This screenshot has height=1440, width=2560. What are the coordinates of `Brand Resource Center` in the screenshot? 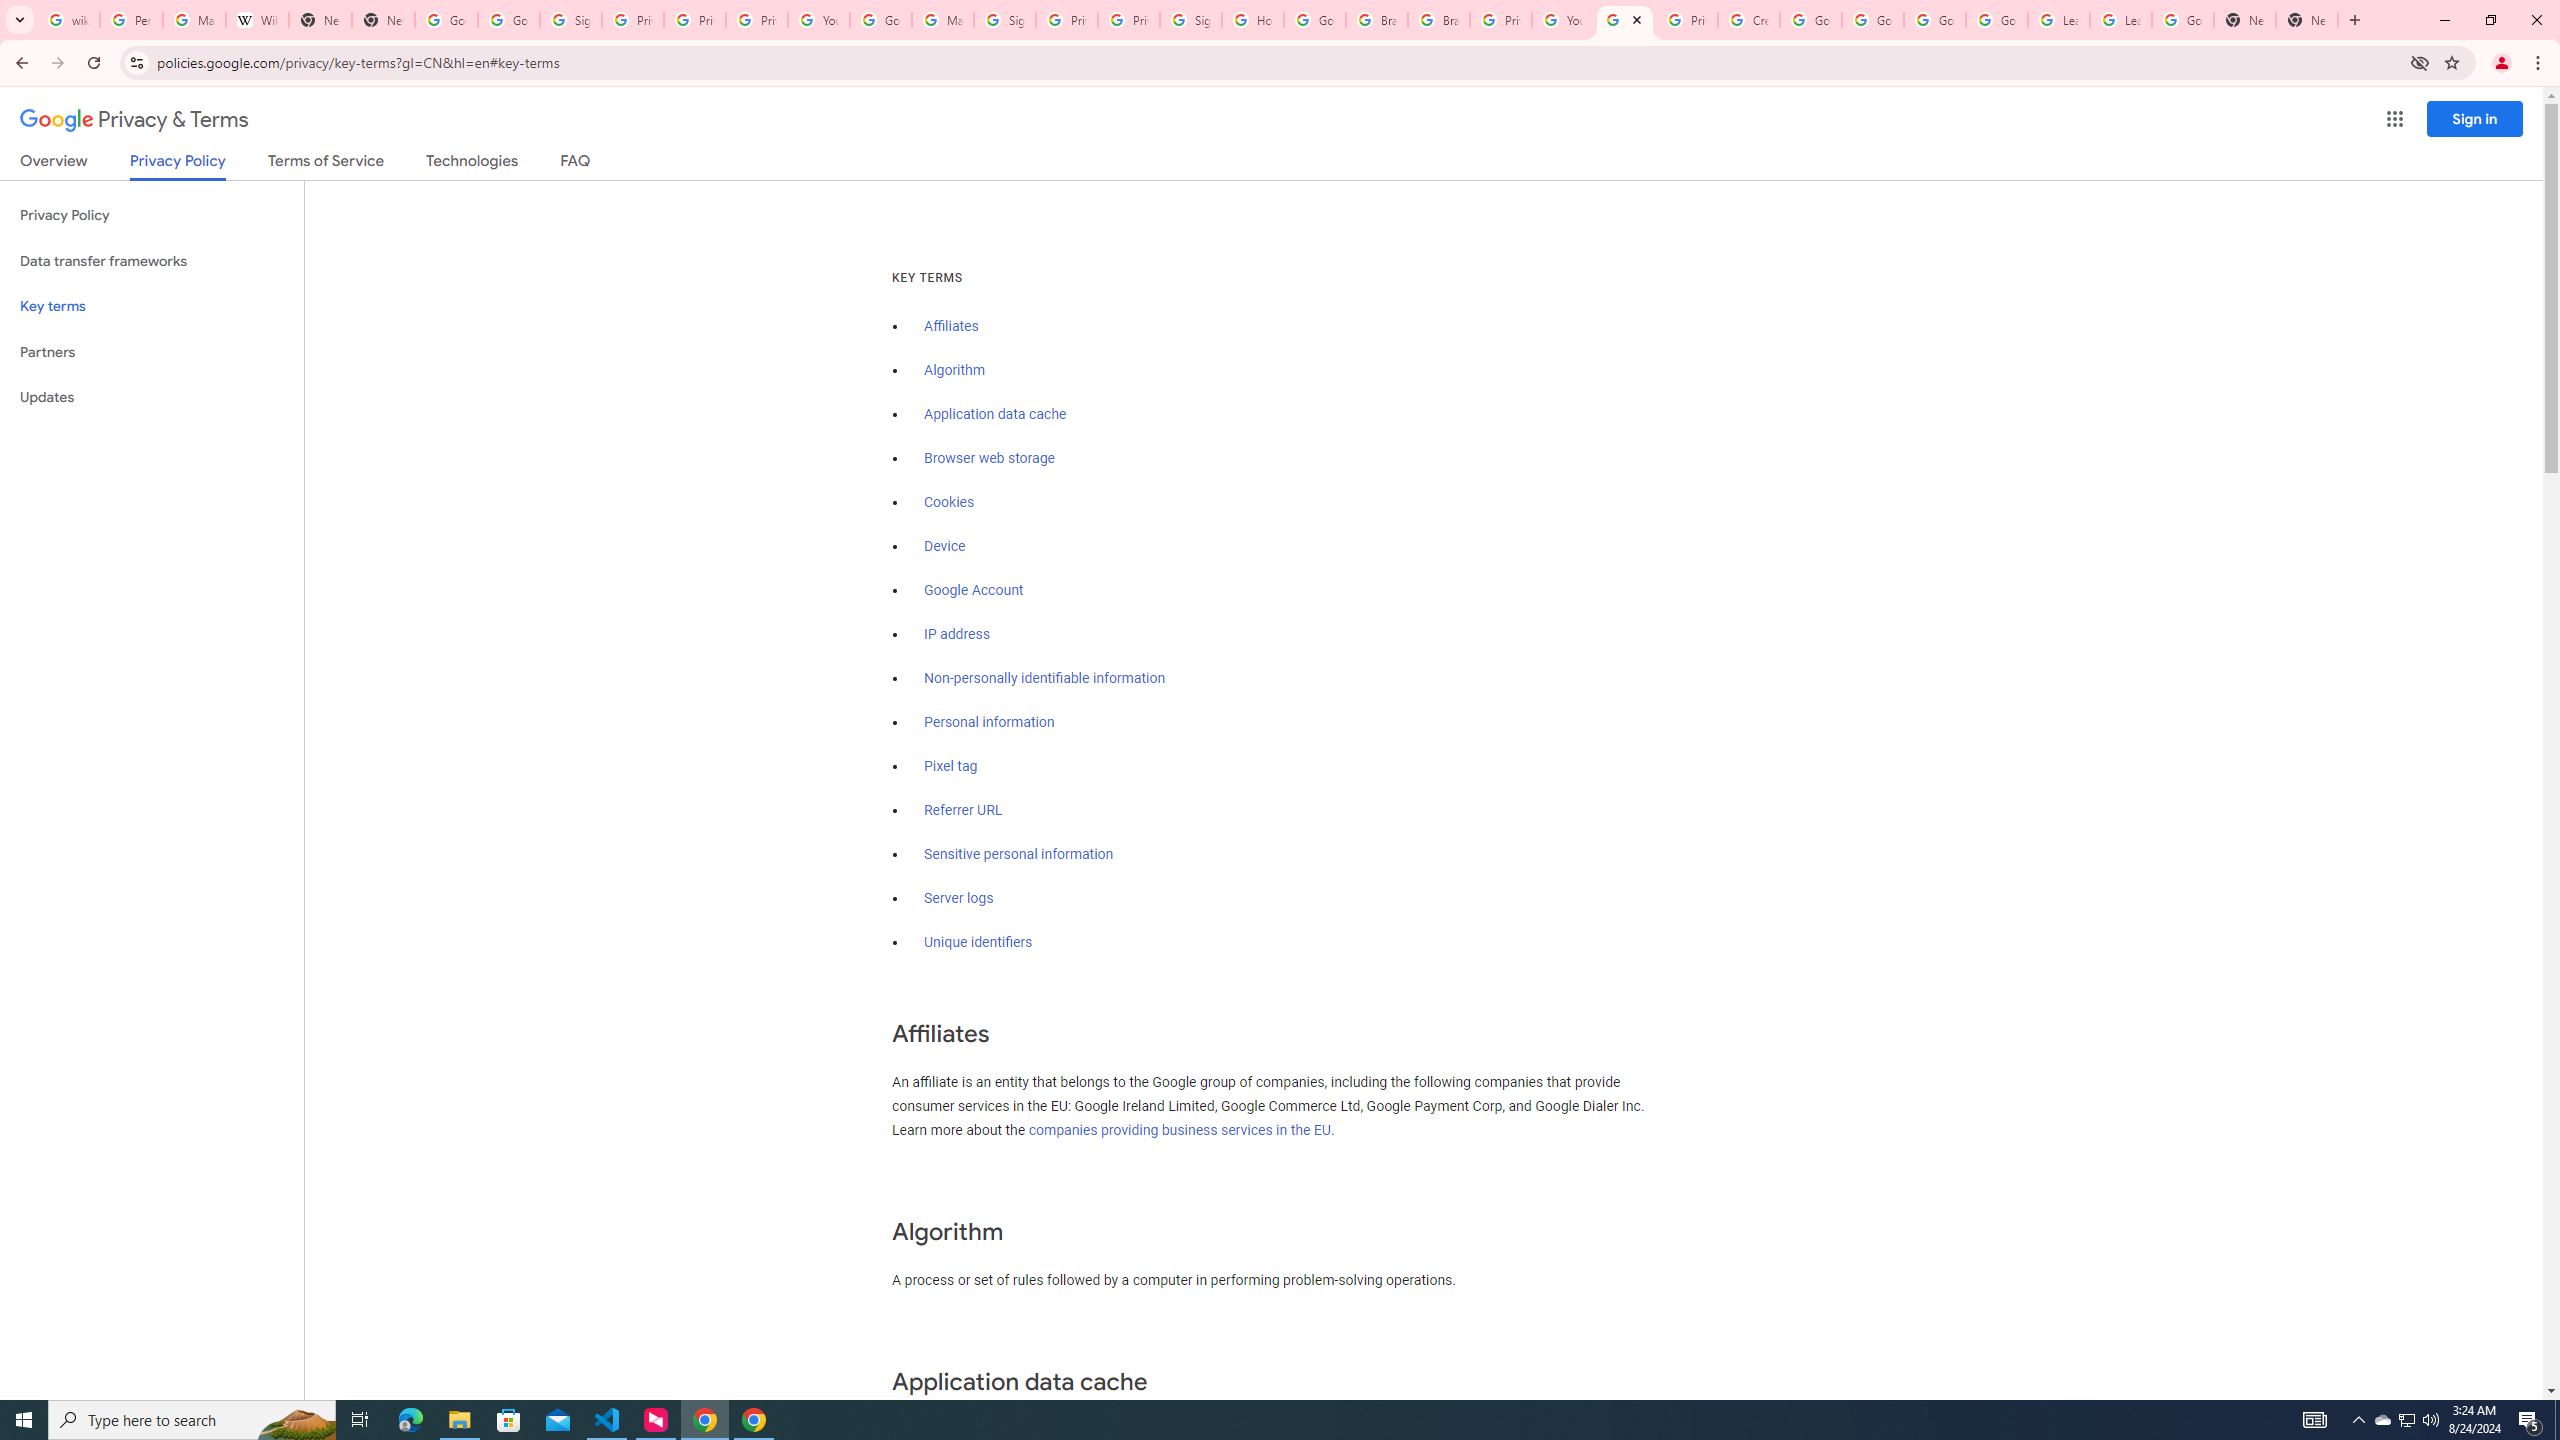 It's located at (1438, 20).